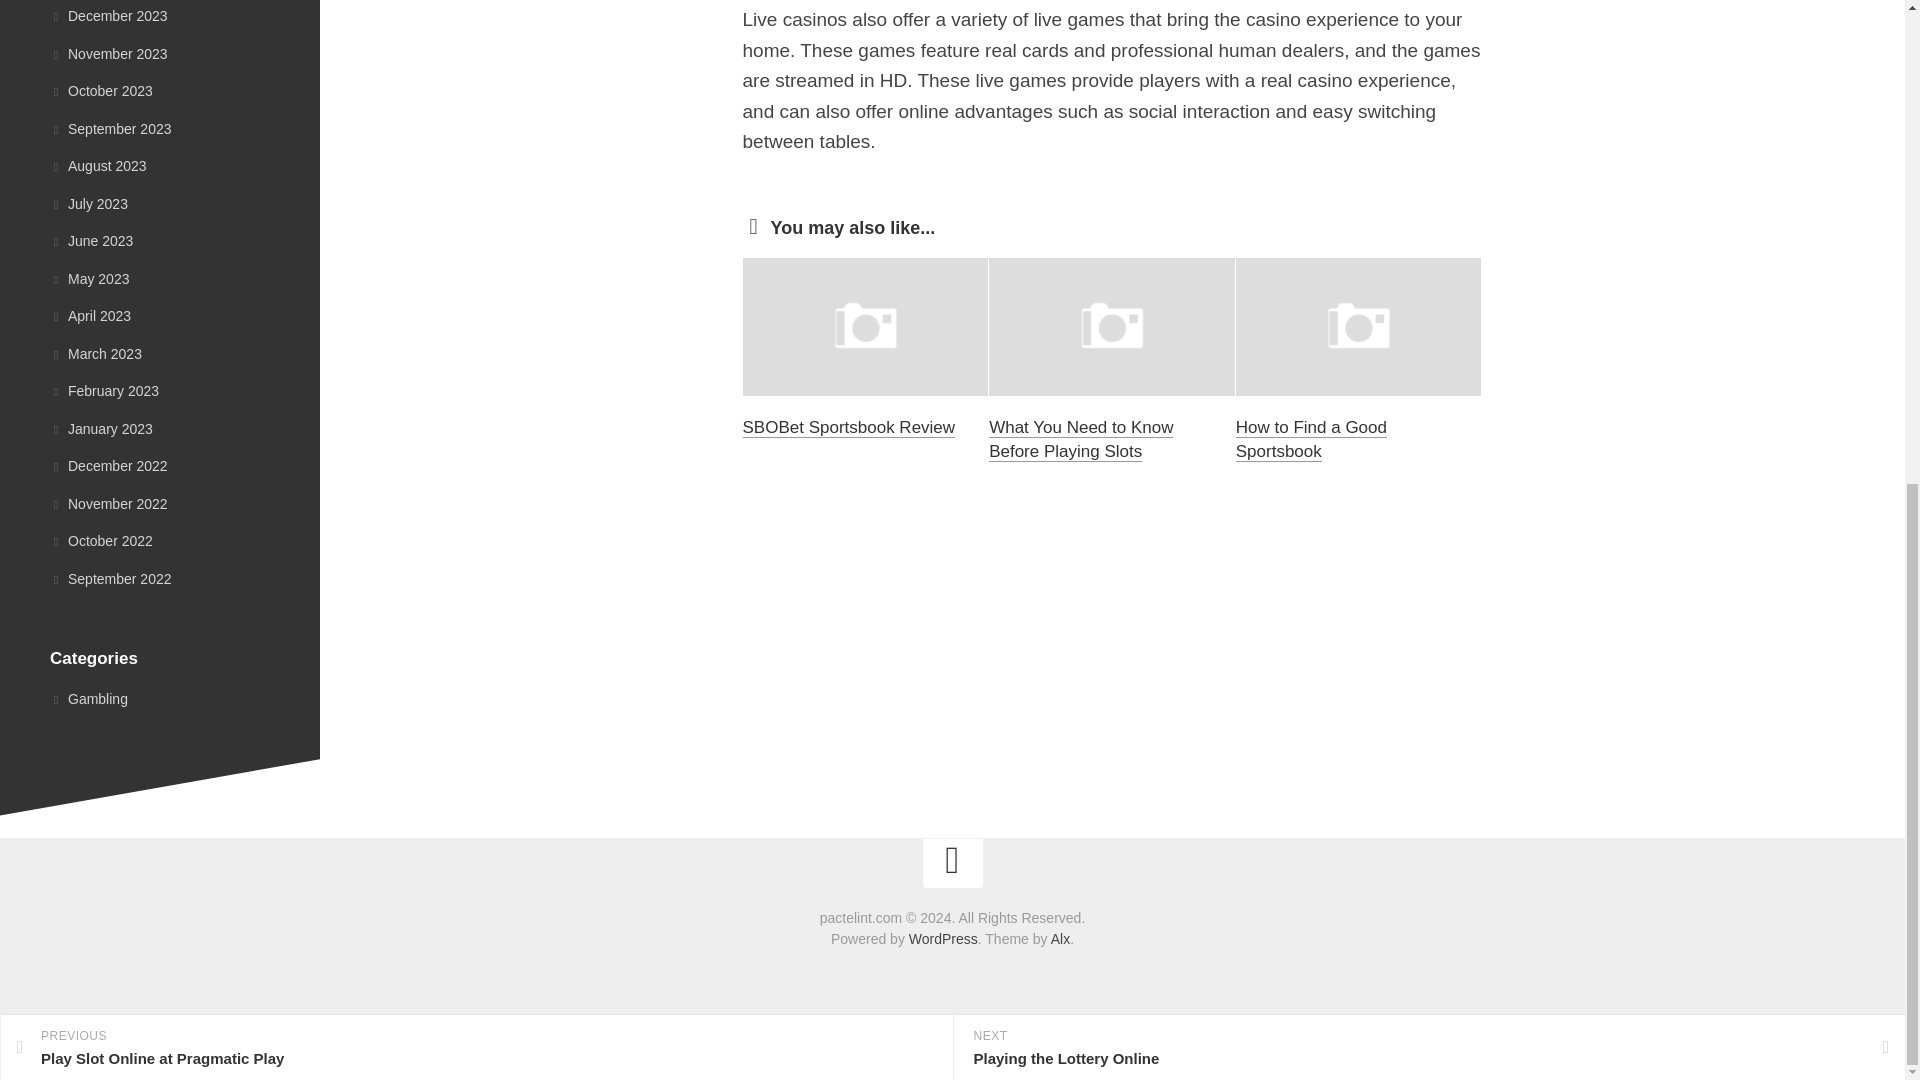  I want to click on January 2023, so click(476, 174).